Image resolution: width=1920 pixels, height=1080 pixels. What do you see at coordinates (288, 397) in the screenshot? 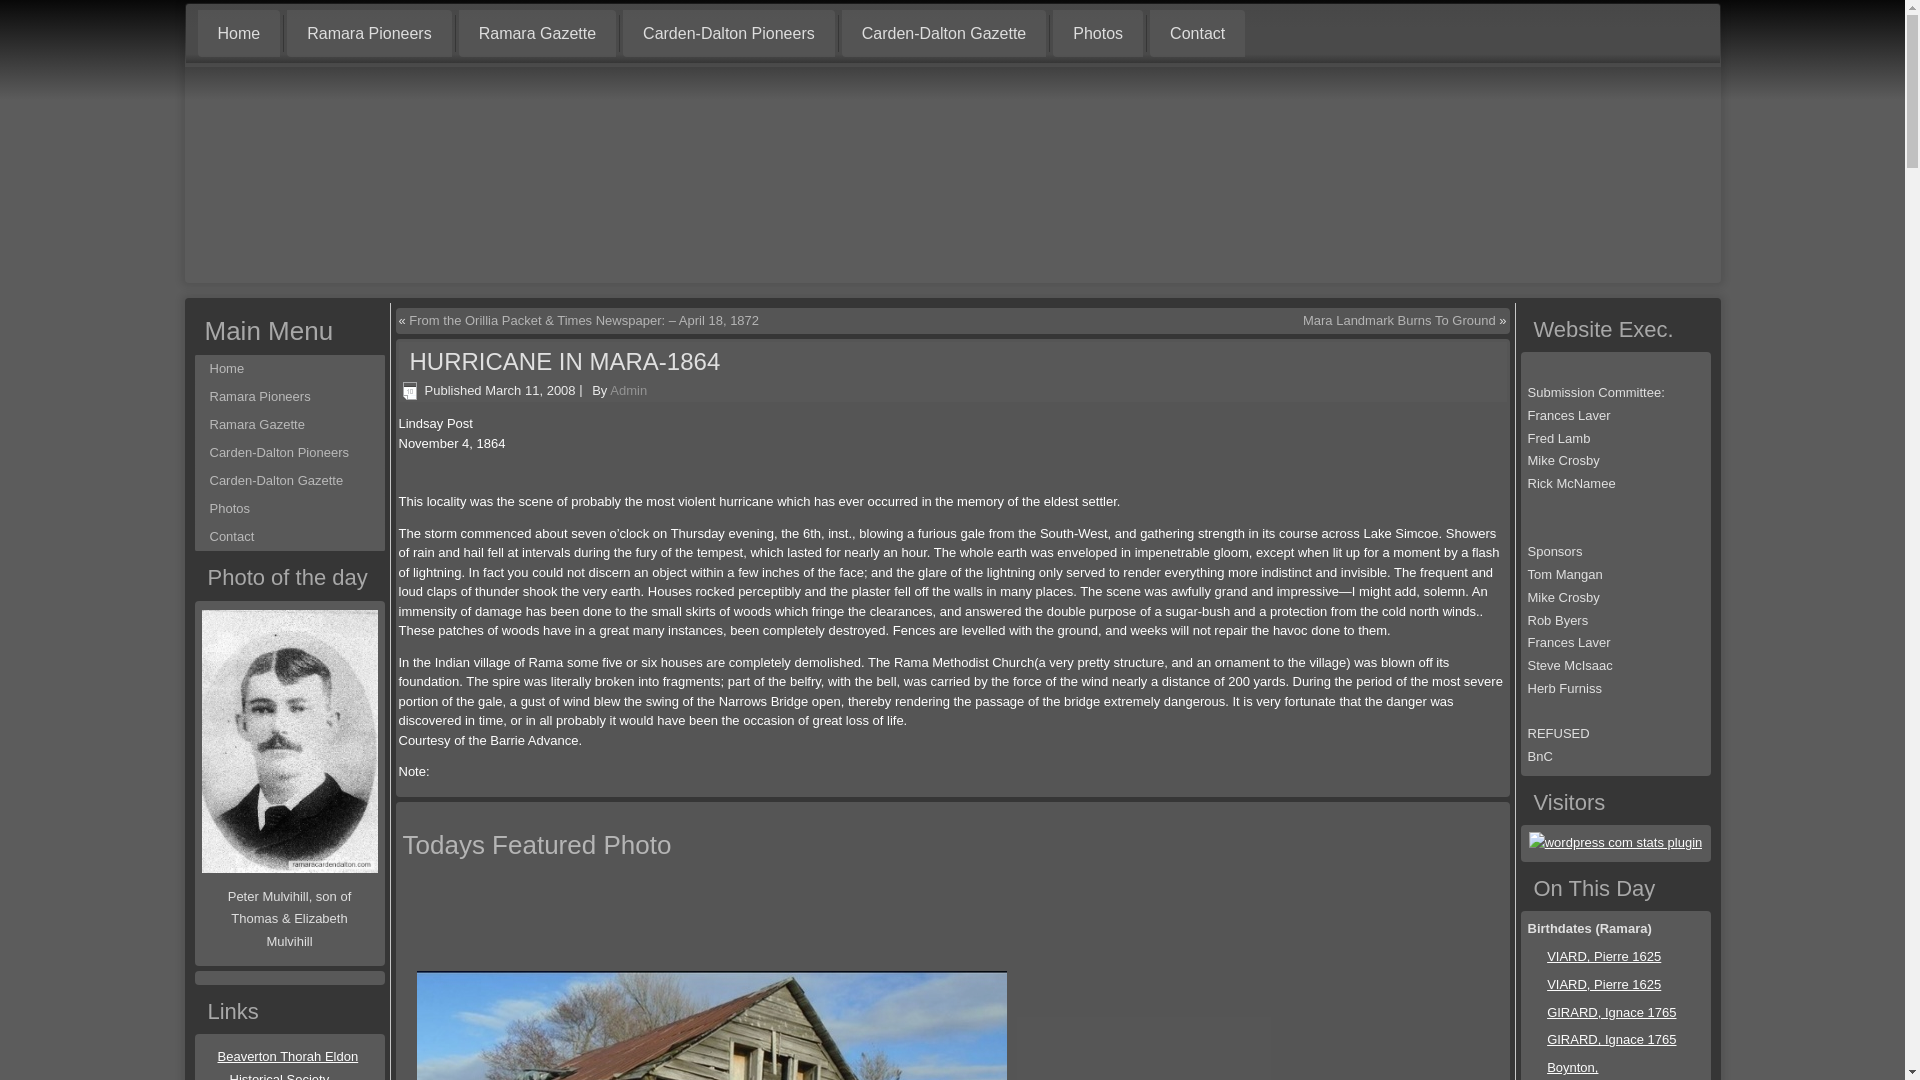
I see `Ramara Pioneers` at bounding box center [288, 397].